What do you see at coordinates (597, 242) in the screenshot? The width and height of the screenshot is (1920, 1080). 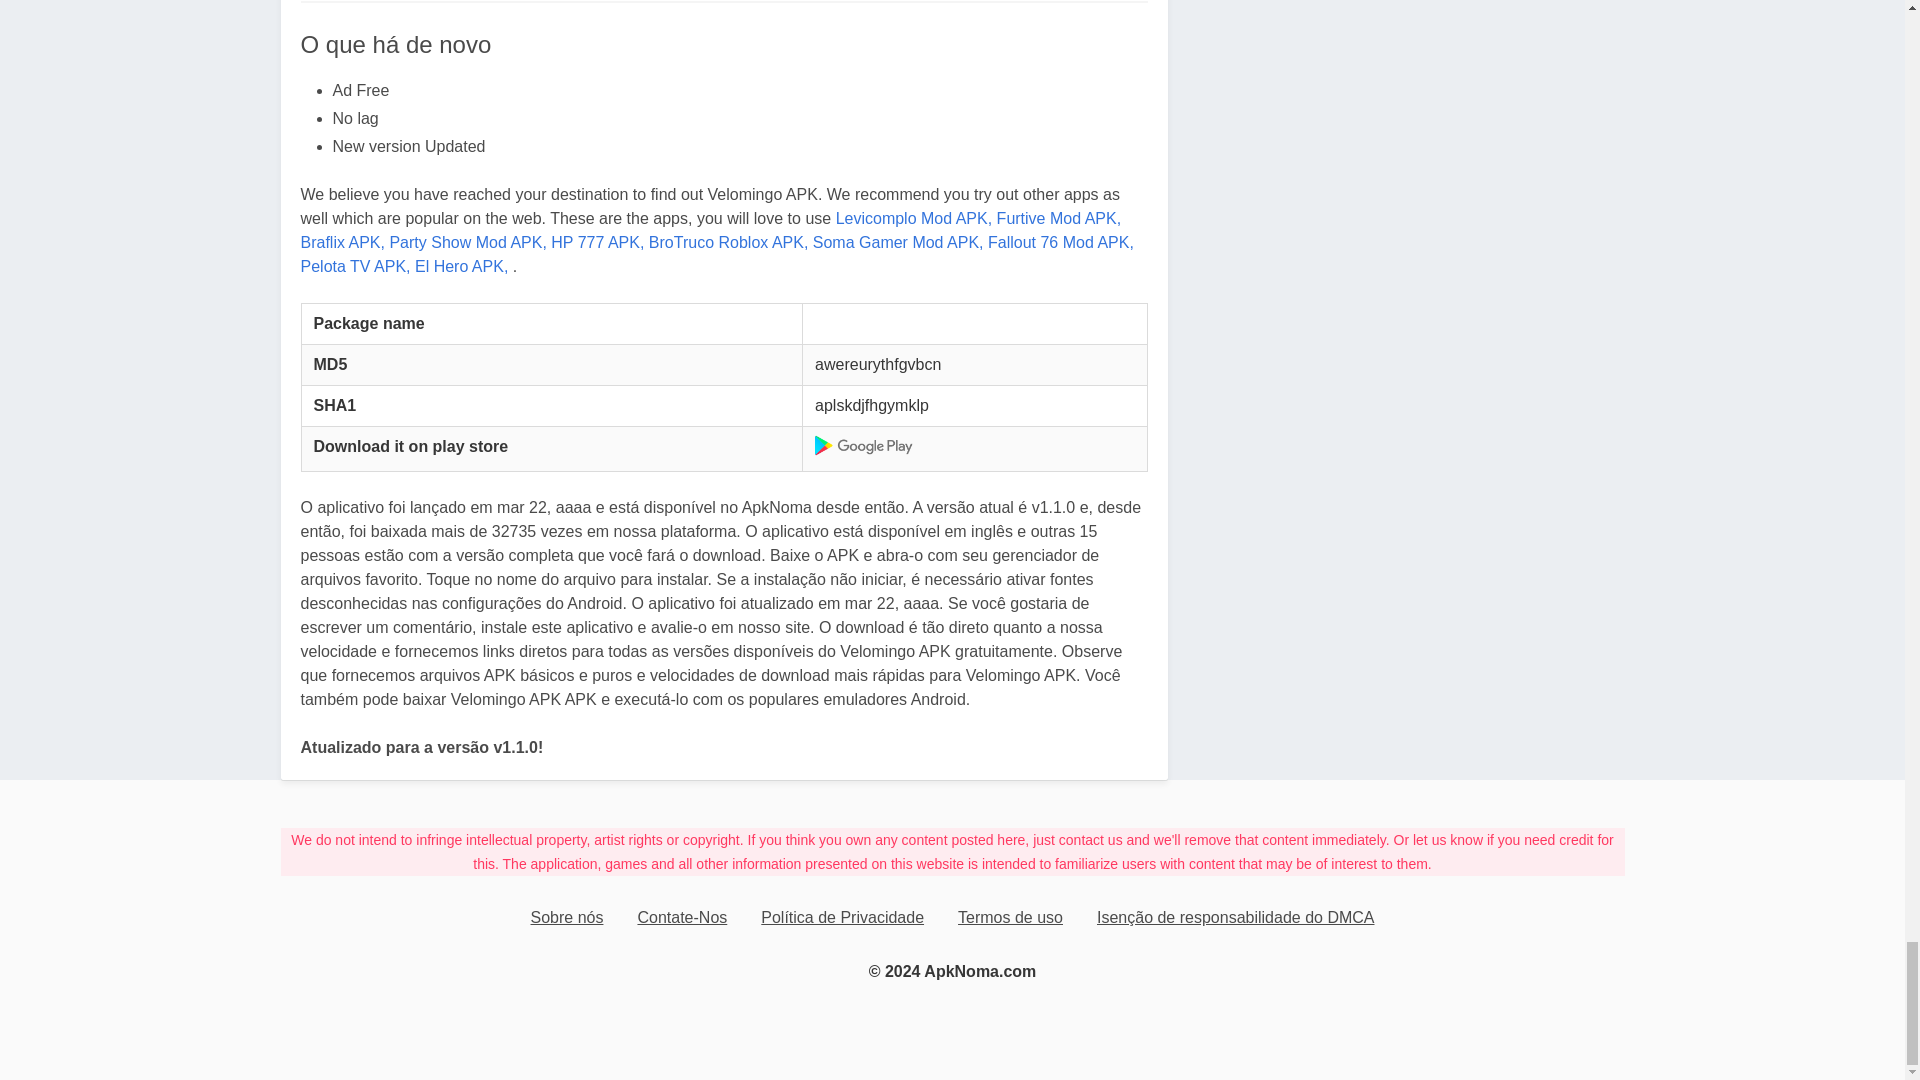 I see `HP 777 APK APK` at bounding box center [597, 242].